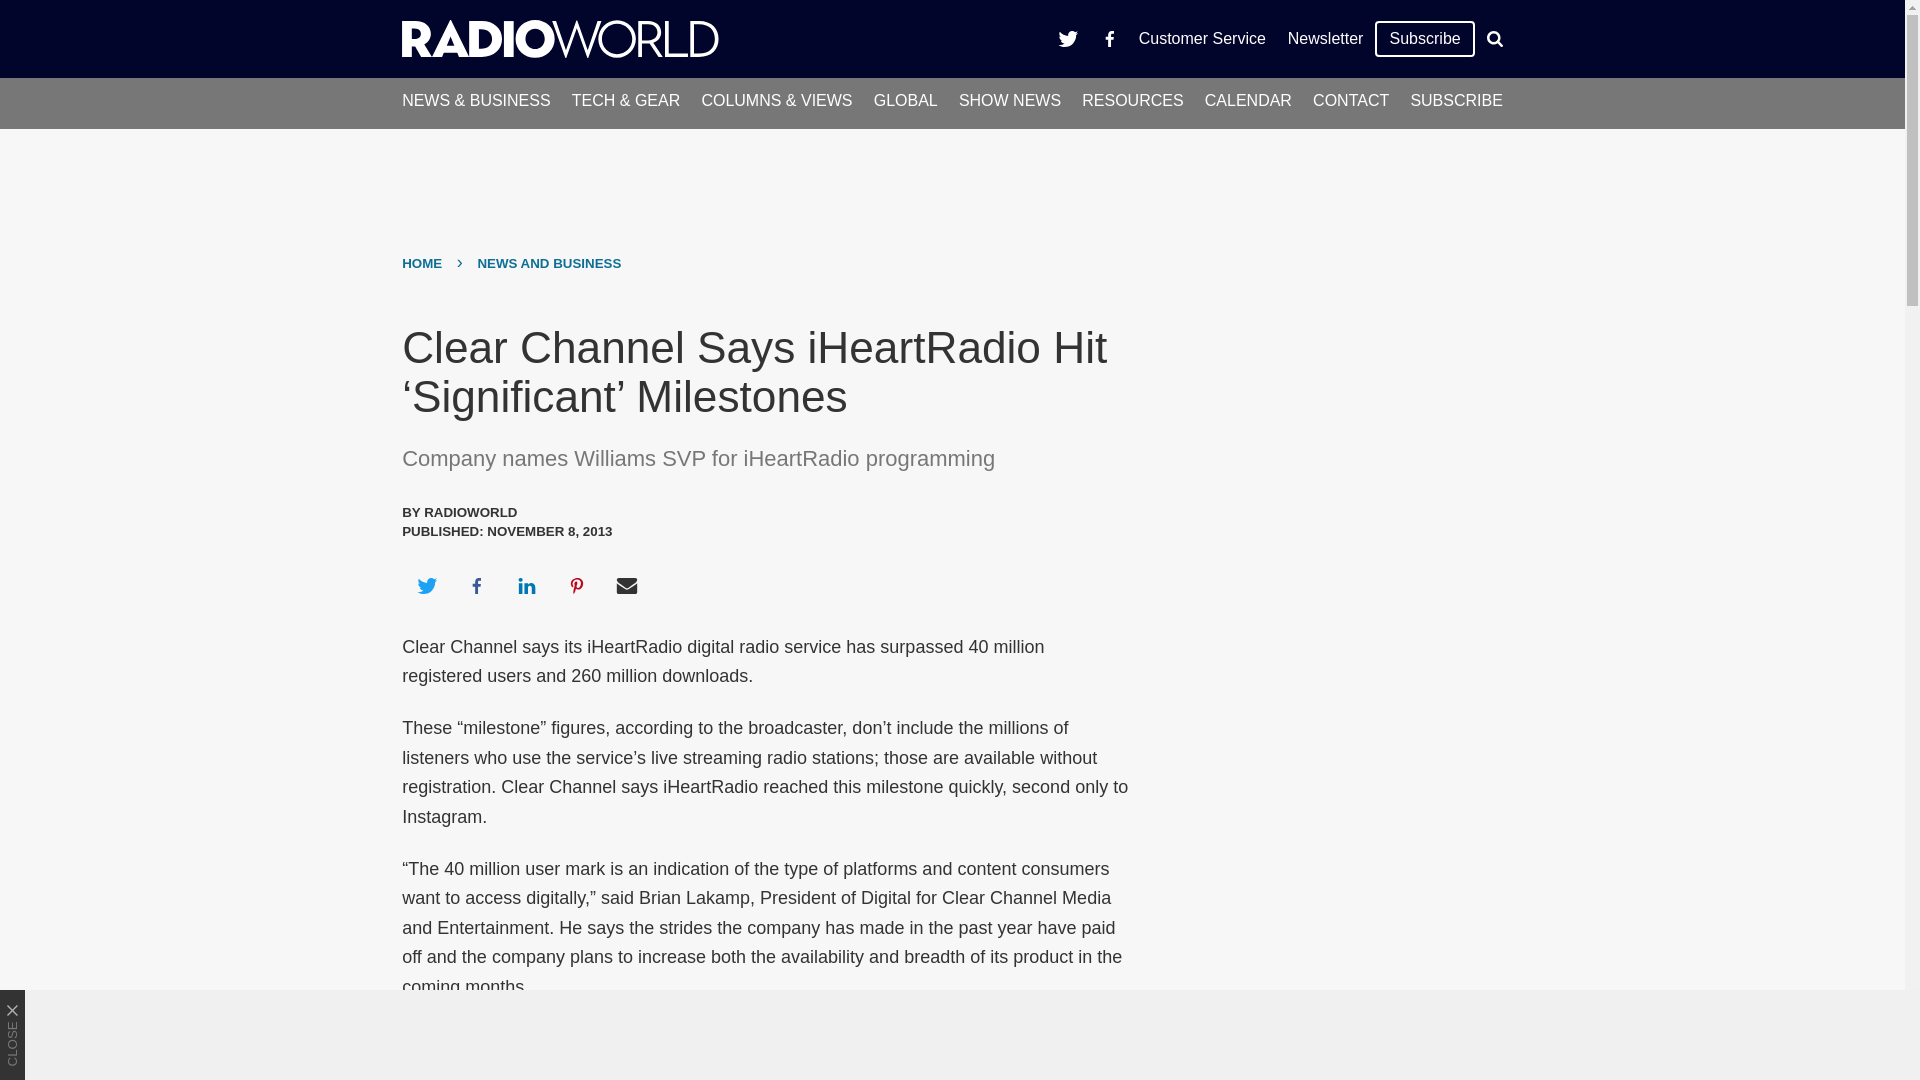 The height and width of the screenshot is (1080, 1920). I want to click on Share on Facebook, so click(476, 586).